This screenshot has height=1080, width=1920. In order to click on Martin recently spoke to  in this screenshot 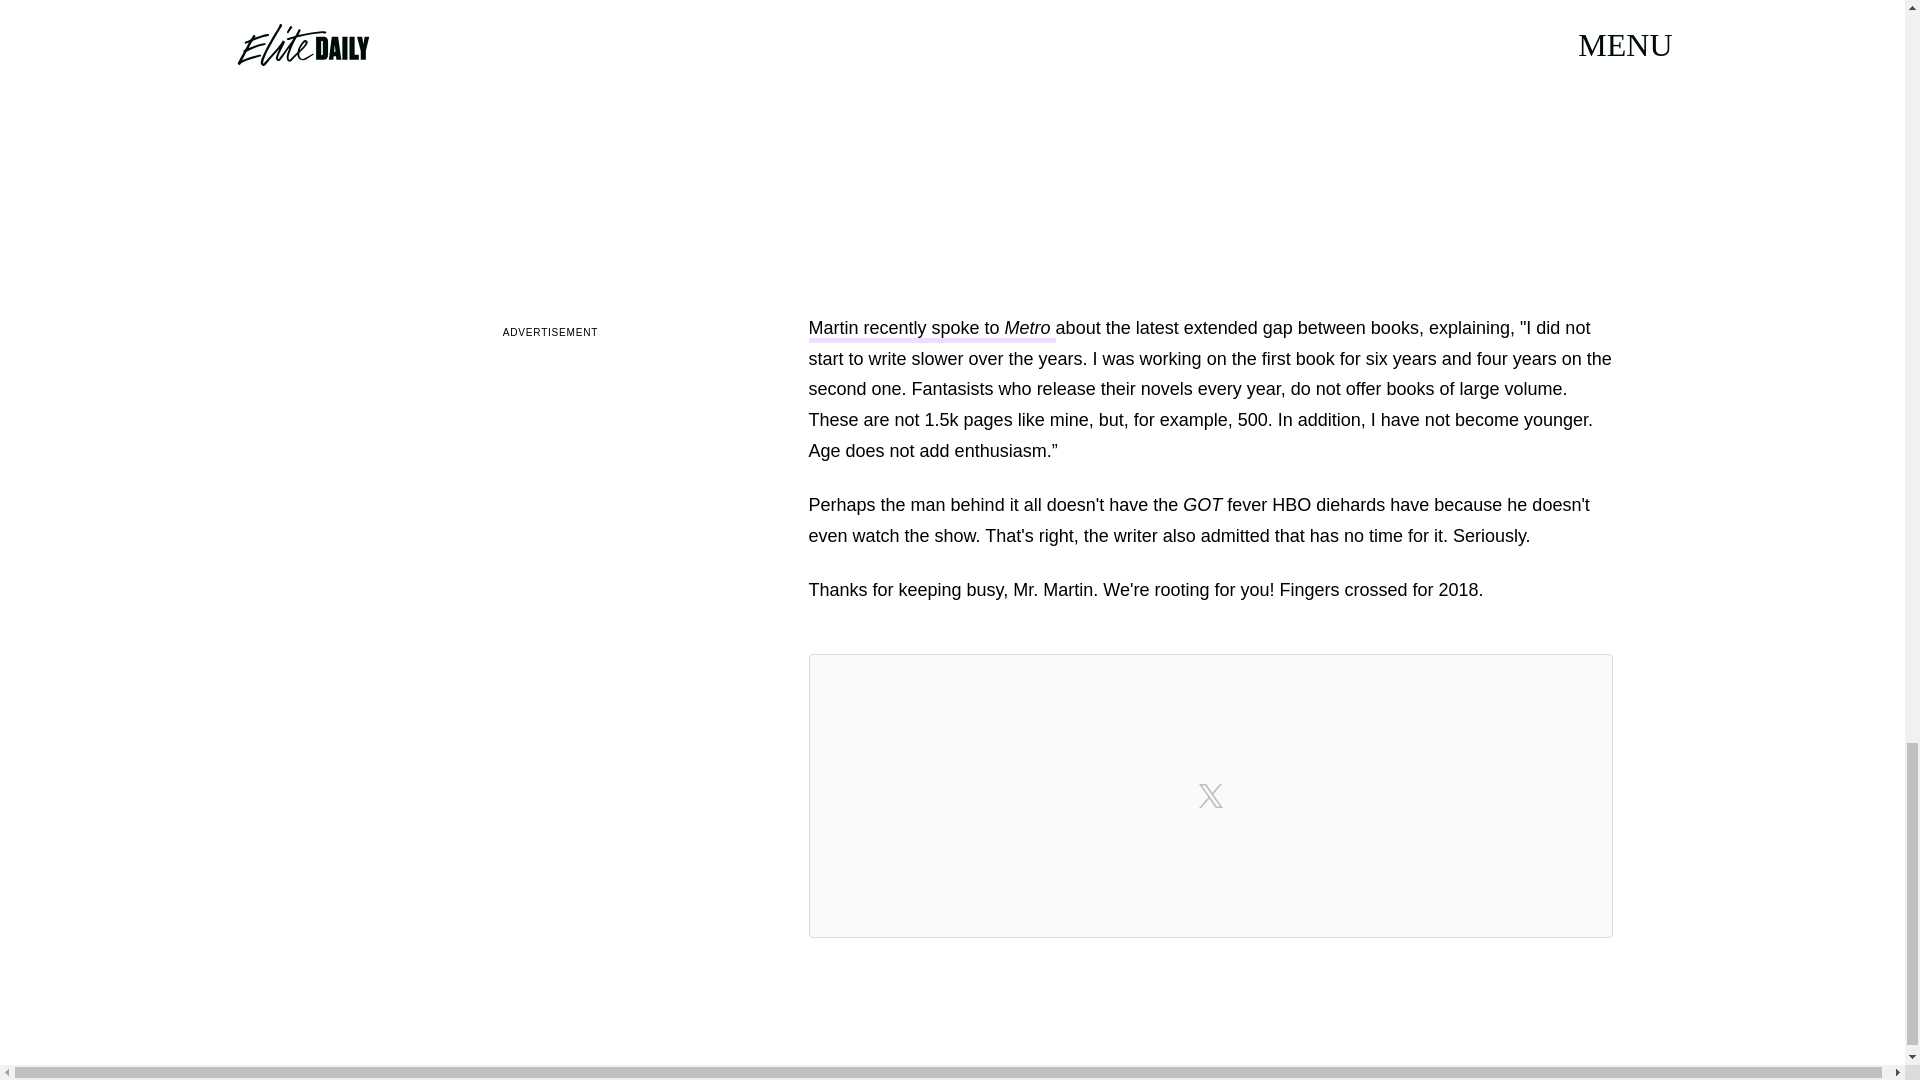, I will do `click(906, 330)`.